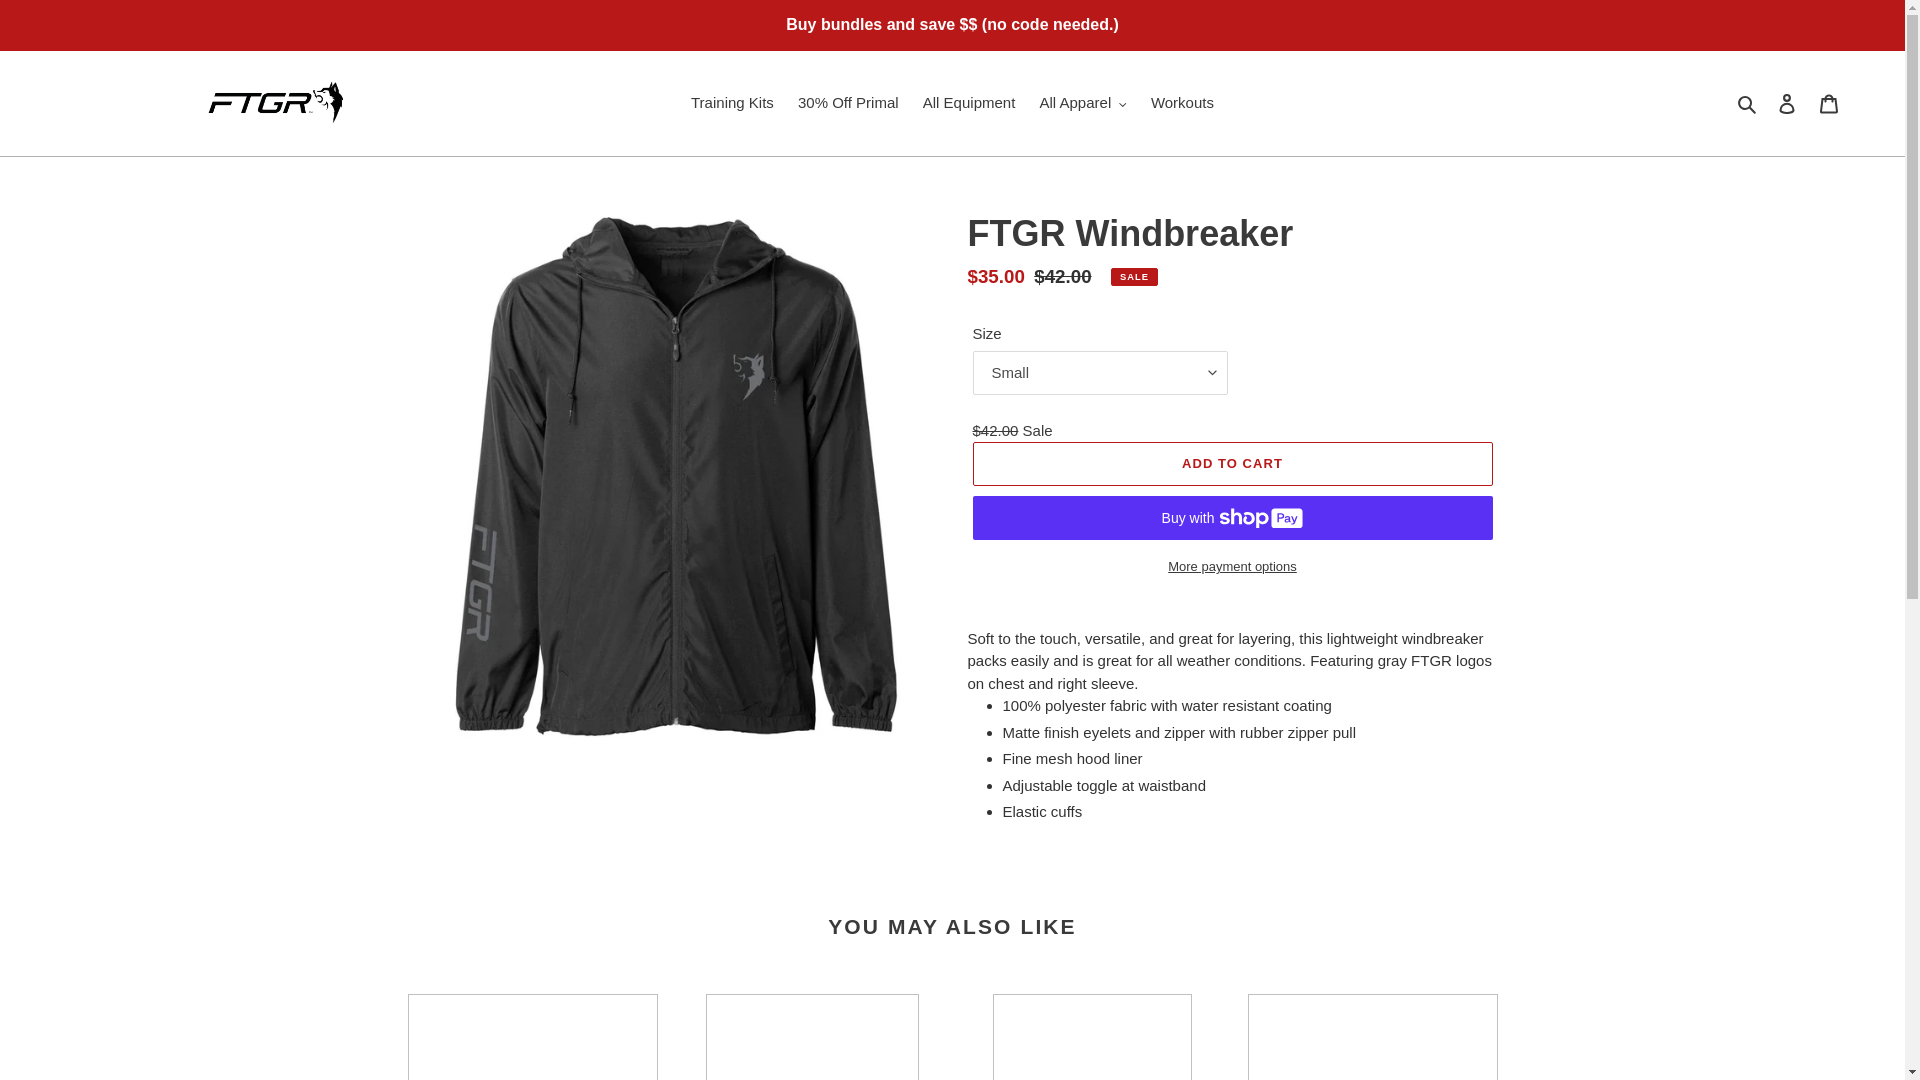  I want to click on Workouts, so click(1182, 102).